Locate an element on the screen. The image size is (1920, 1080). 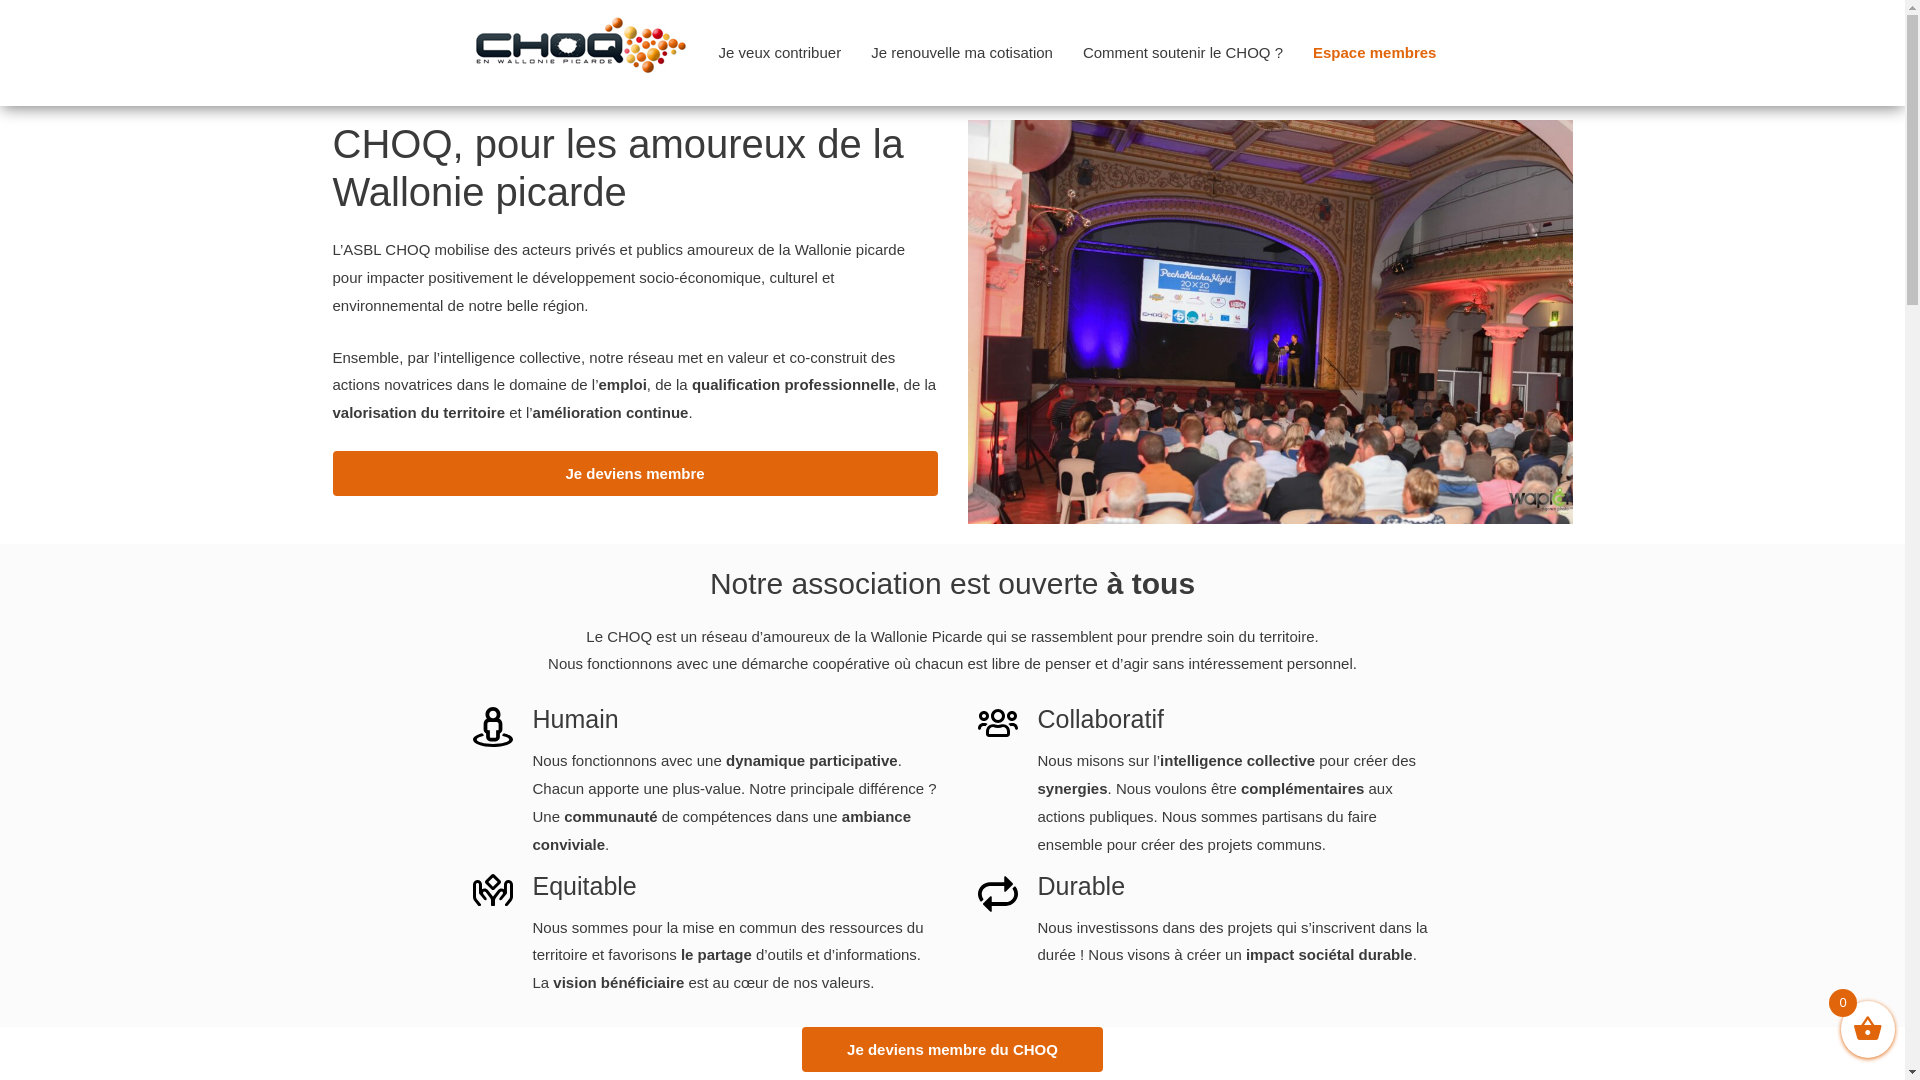
Espace membres is located at coordinates (1374, 52).